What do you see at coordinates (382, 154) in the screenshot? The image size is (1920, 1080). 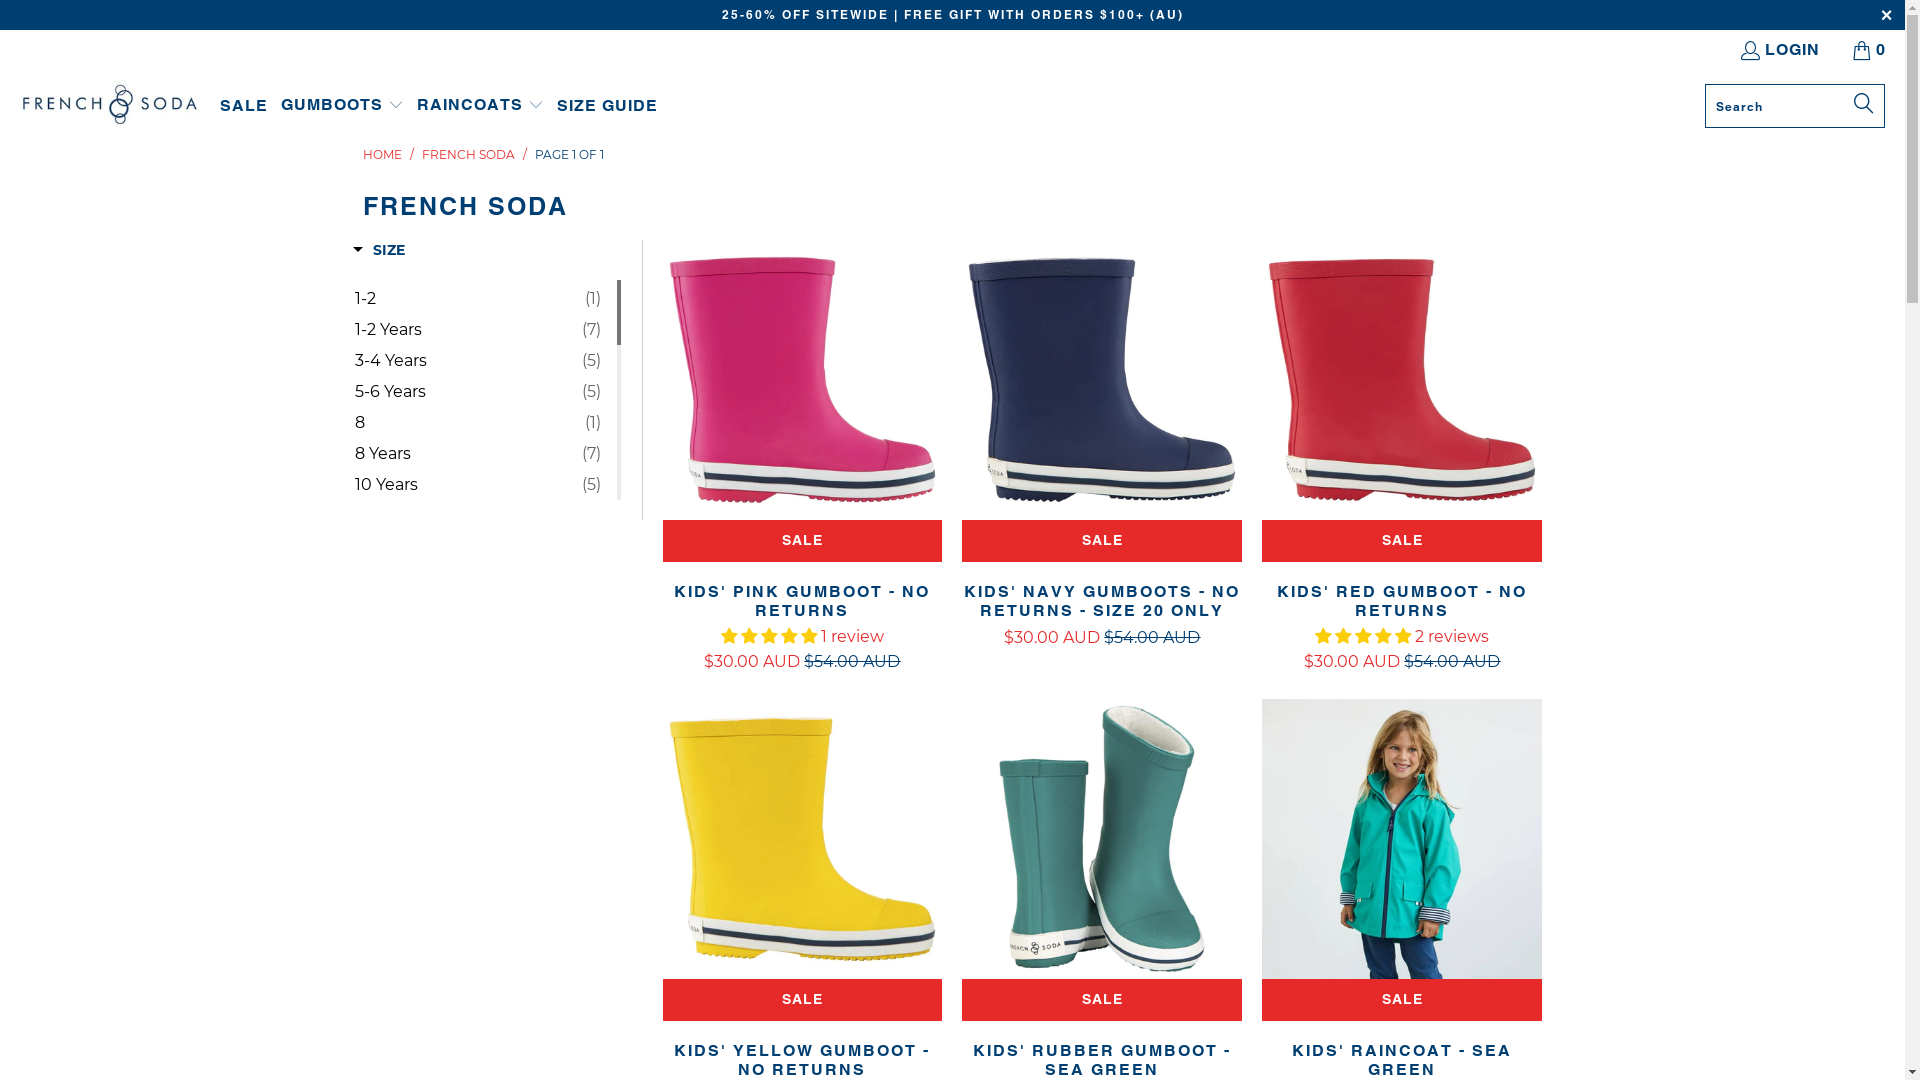 I see `HOME` at bounding box center [382, 154].